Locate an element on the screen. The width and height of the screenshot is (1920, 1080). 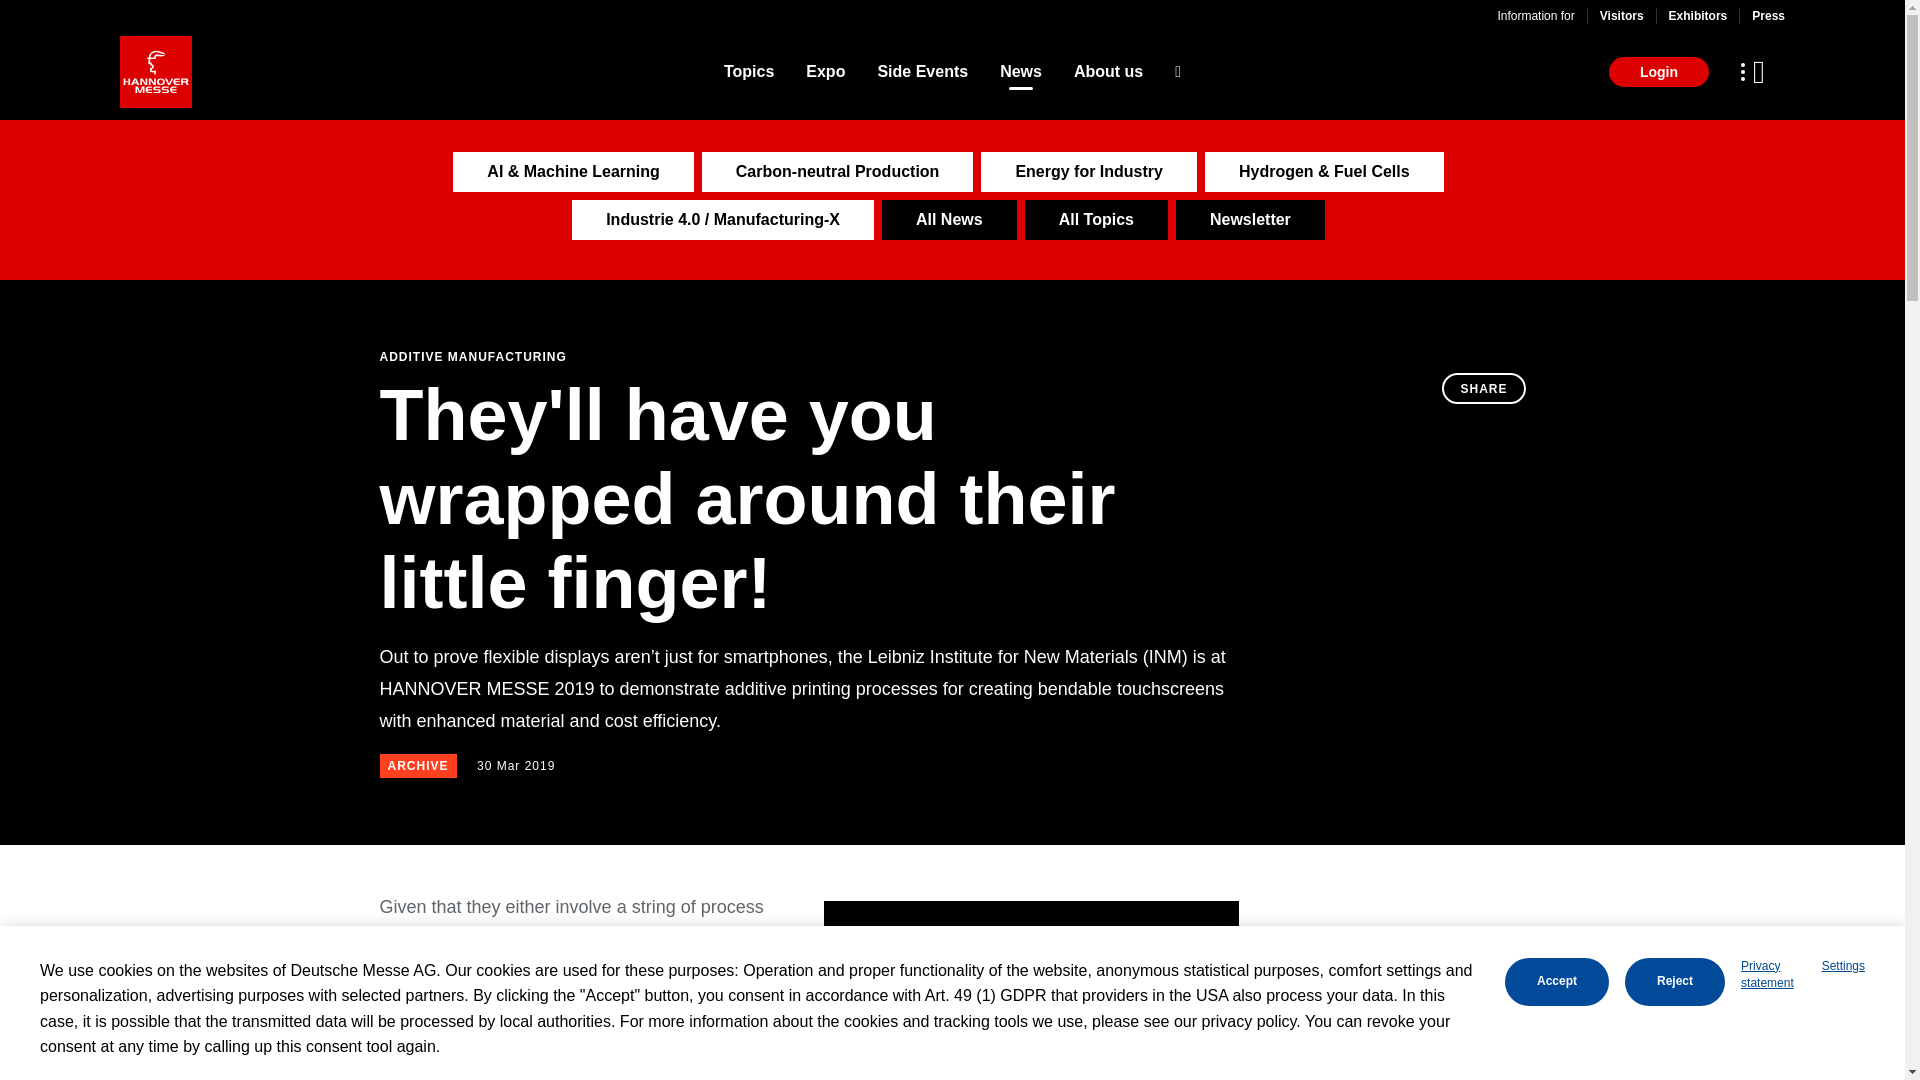
Topics is located at coordinates (748, 72).